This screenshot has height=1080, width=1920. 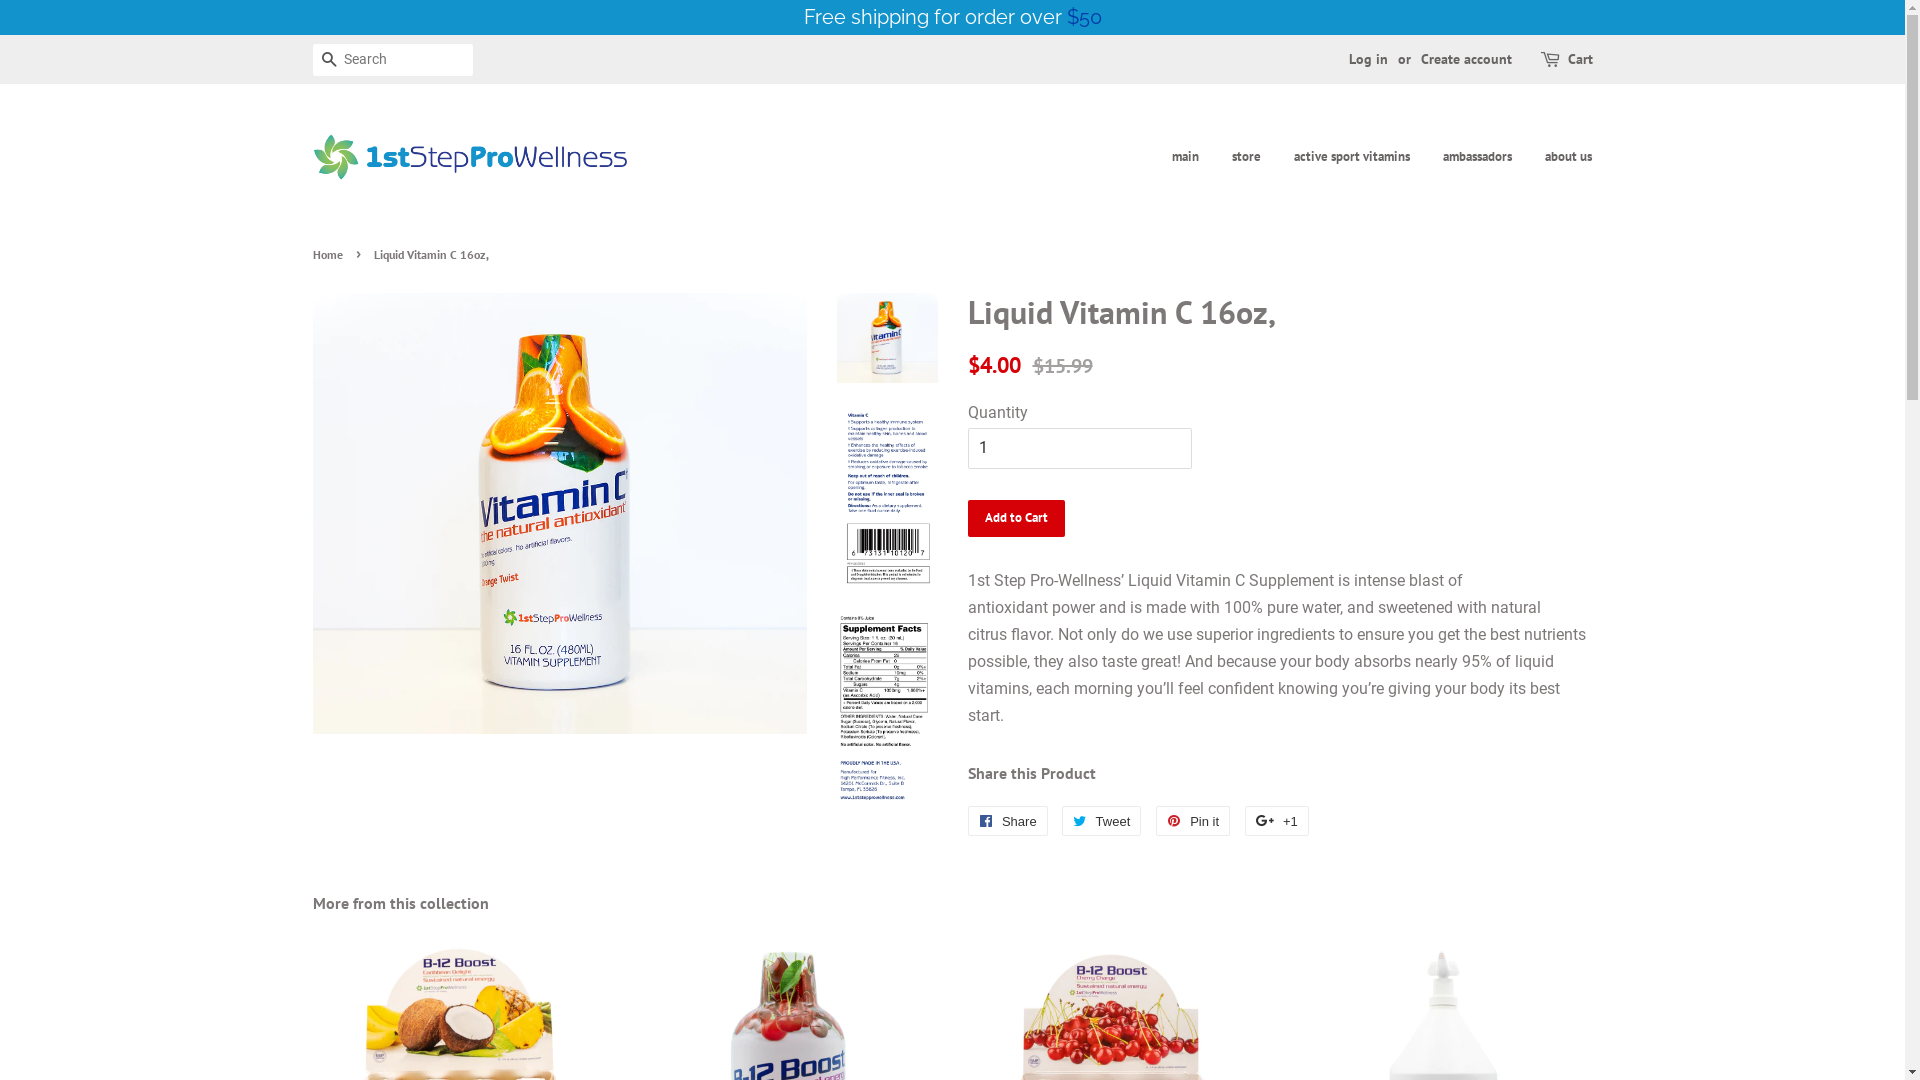 What do you see at coordinates (1466, 59) in the screenshot?
I see `Create account` at bounding box center [1466, 59].